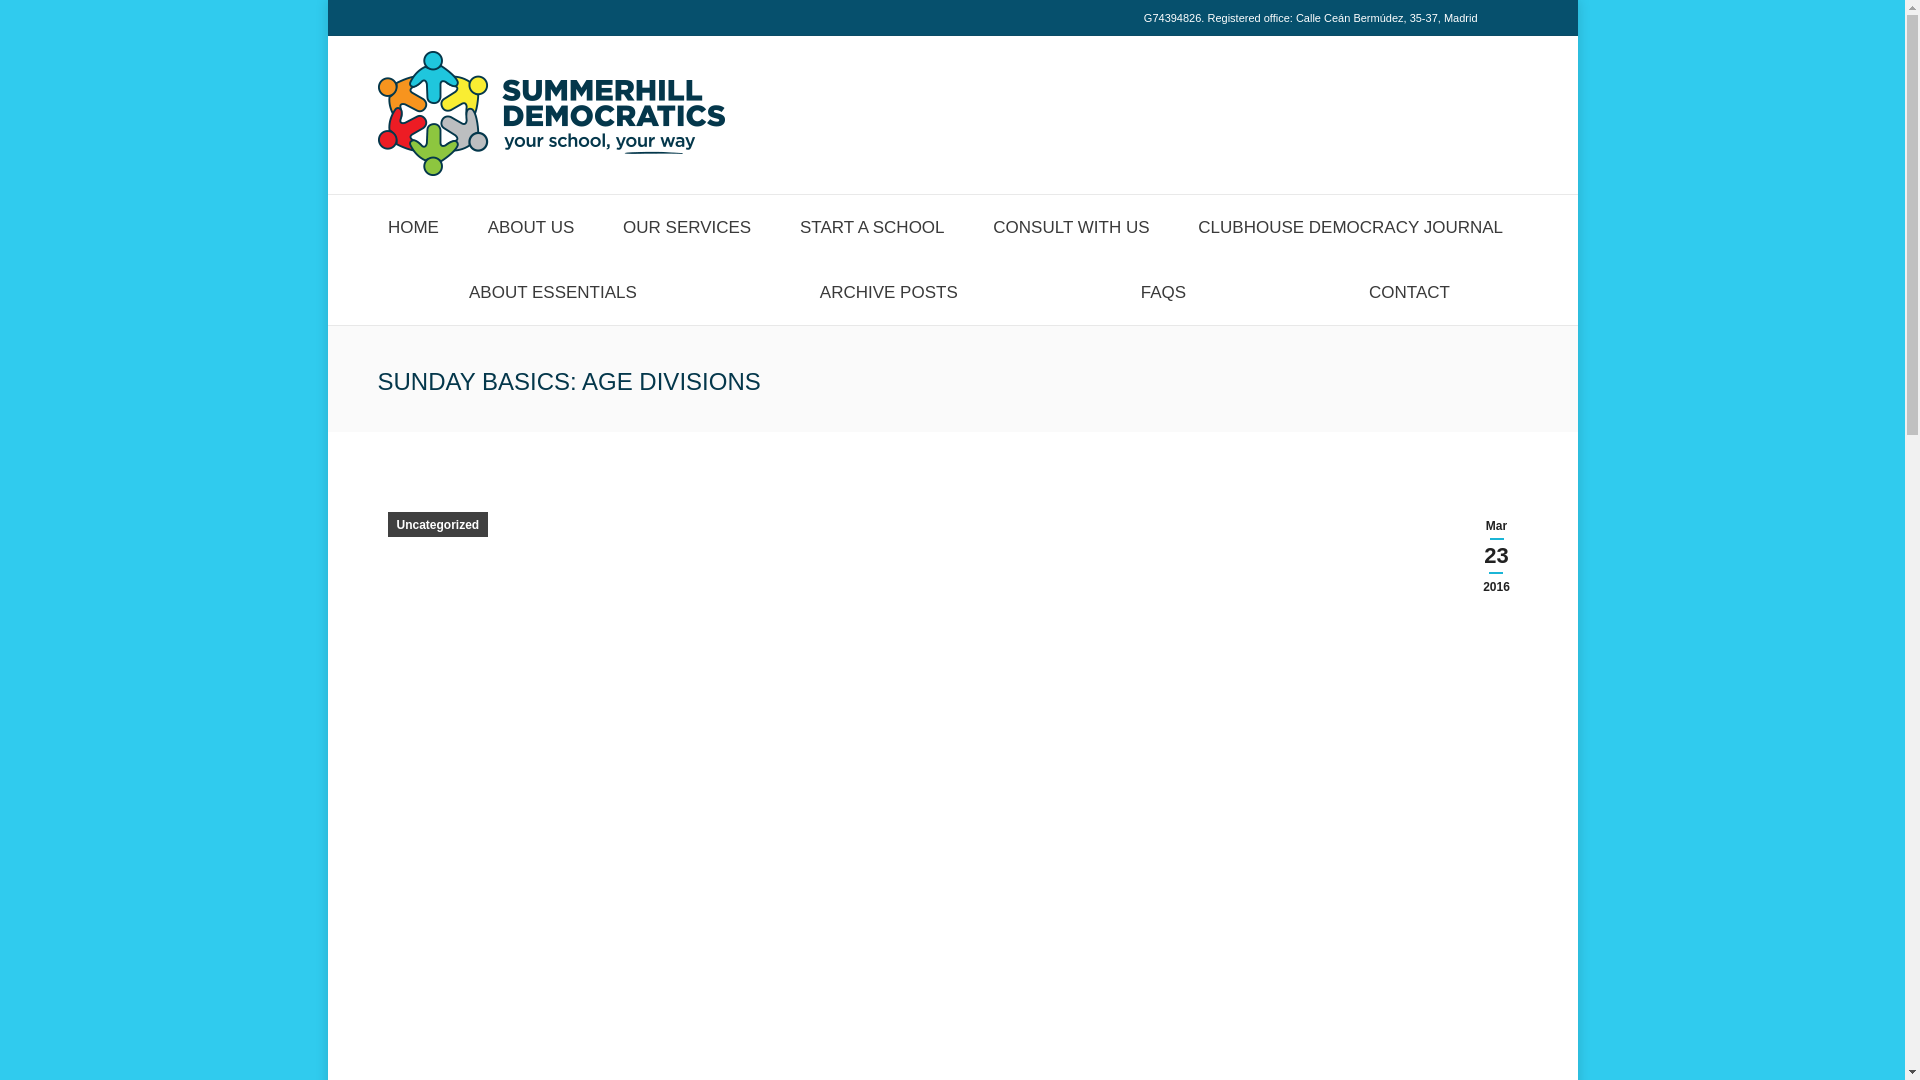  I want to click on Uncategorized, so click(438, 524).